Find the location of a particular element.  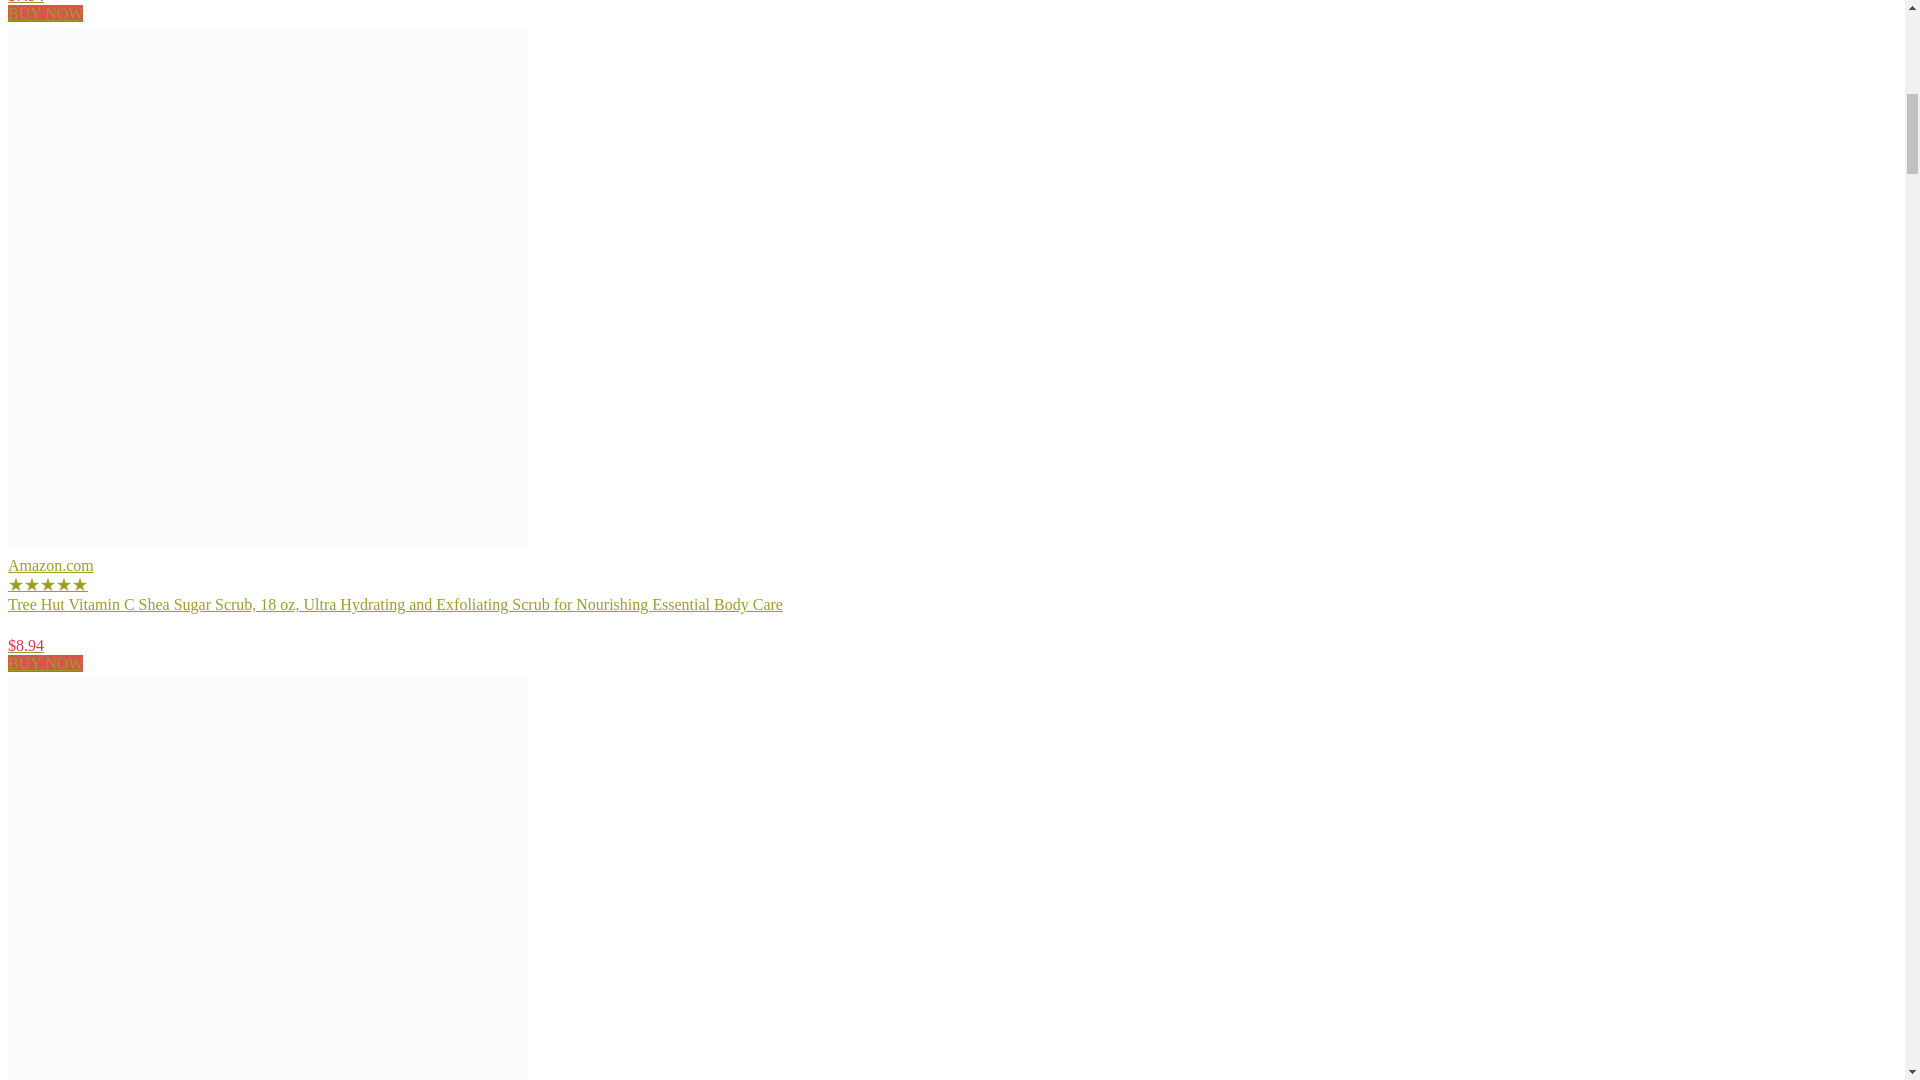

BUY NOW is located at coordinates (44, 662).